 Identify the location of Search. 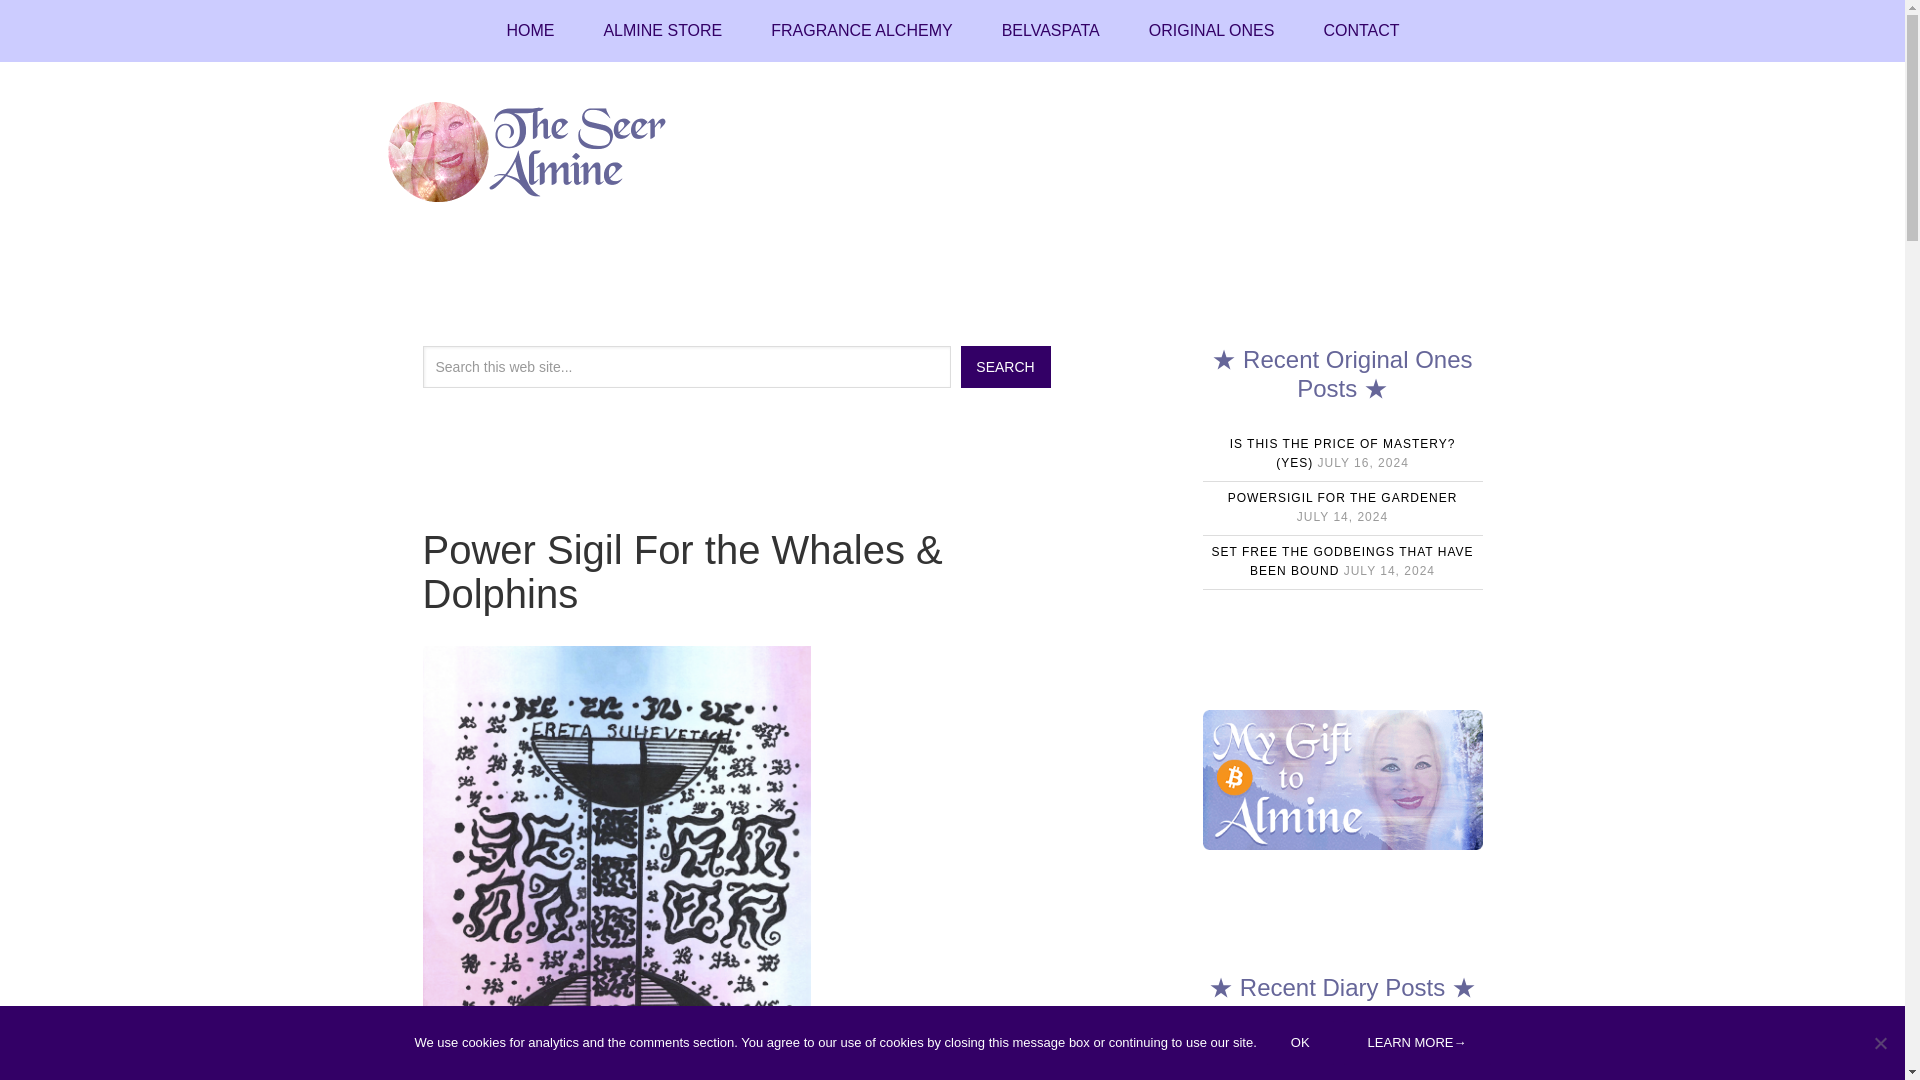
(1005, 366).